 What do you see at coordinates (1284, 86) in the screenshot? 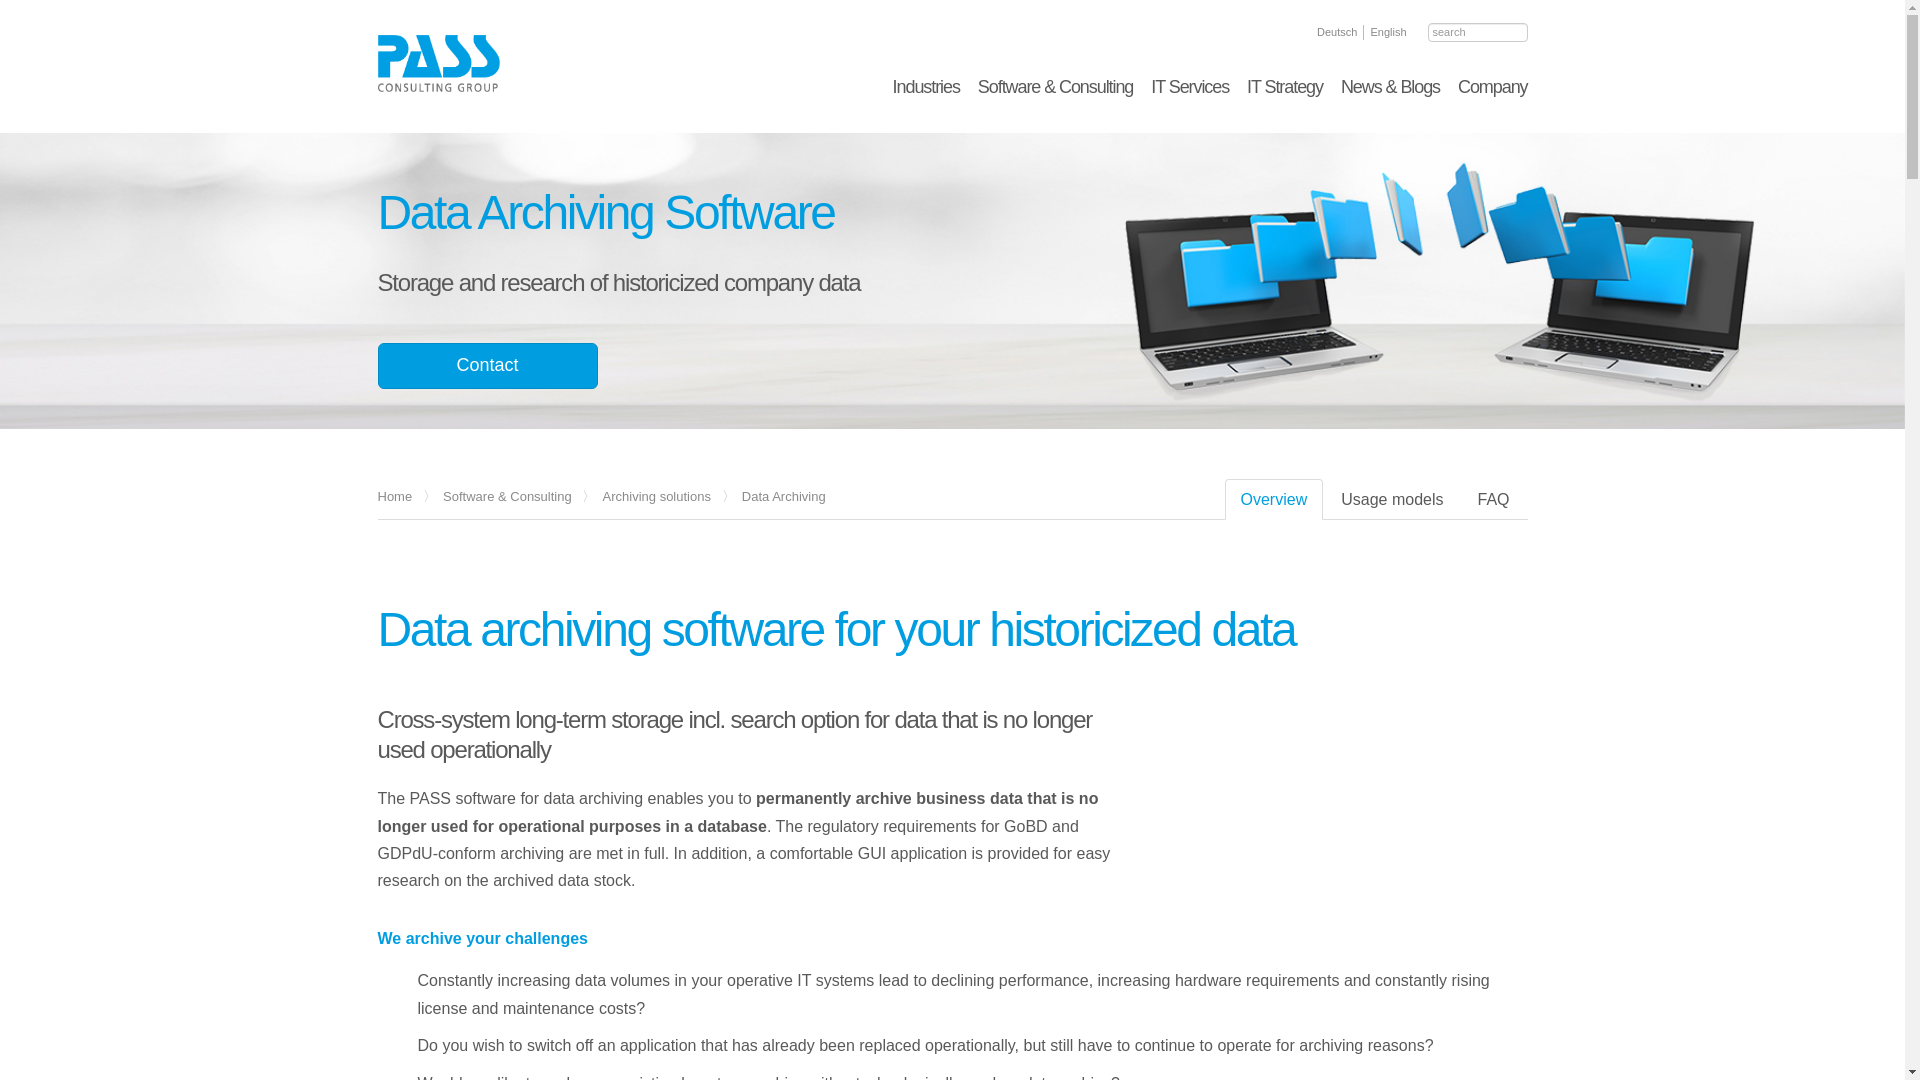
I see `IT Strategy` at bounding box center [1284, 86].